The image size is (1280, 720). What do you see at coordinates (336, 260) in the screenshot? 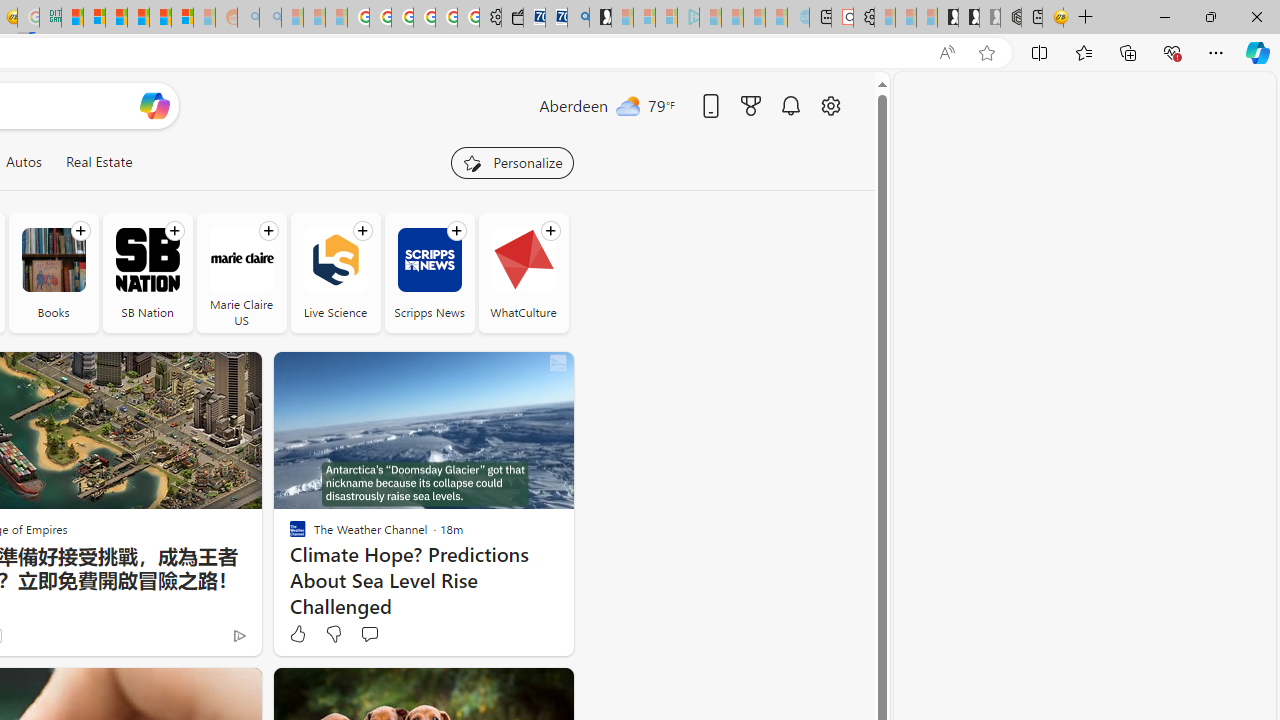
I see `Live Science` at bounding box center [336, 260].